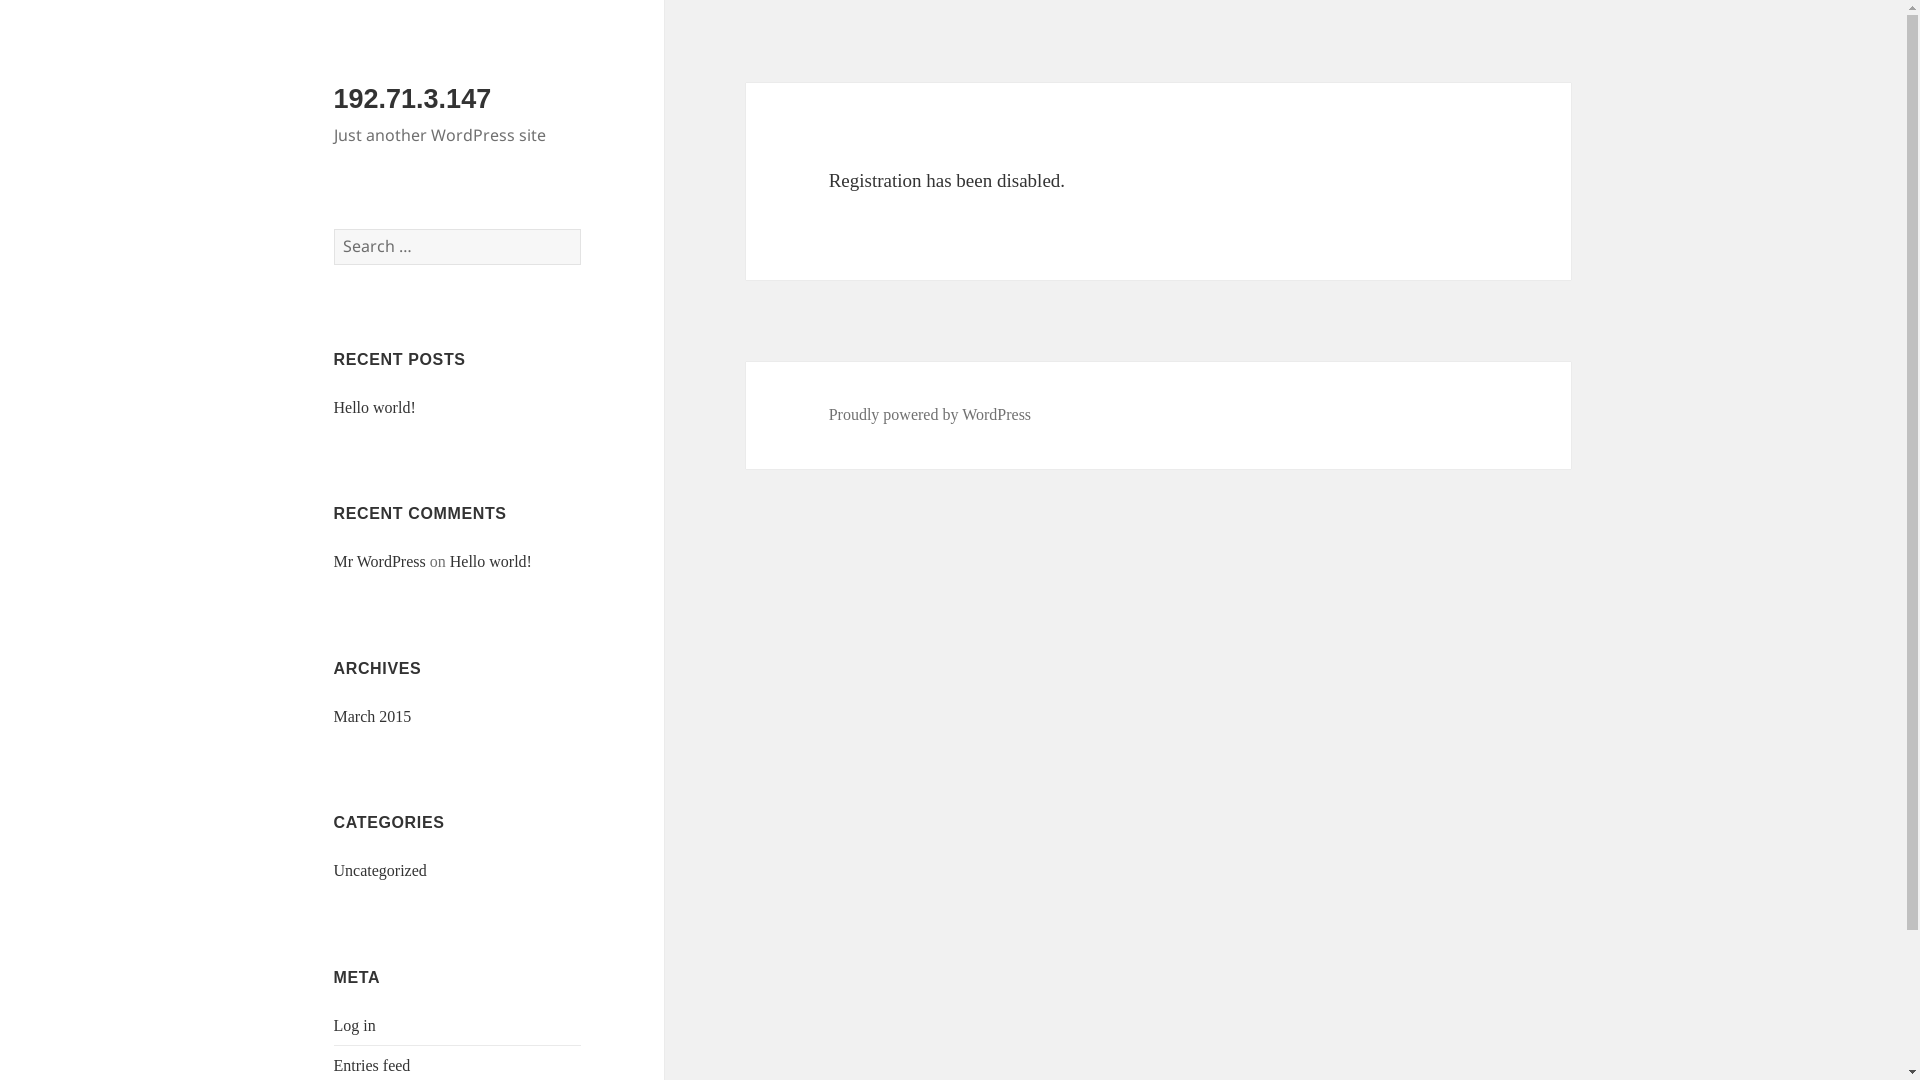 Image resolution: width=1920 pixels, height=1080 pixels. I want to click on Hello world!, so click(491, 562).